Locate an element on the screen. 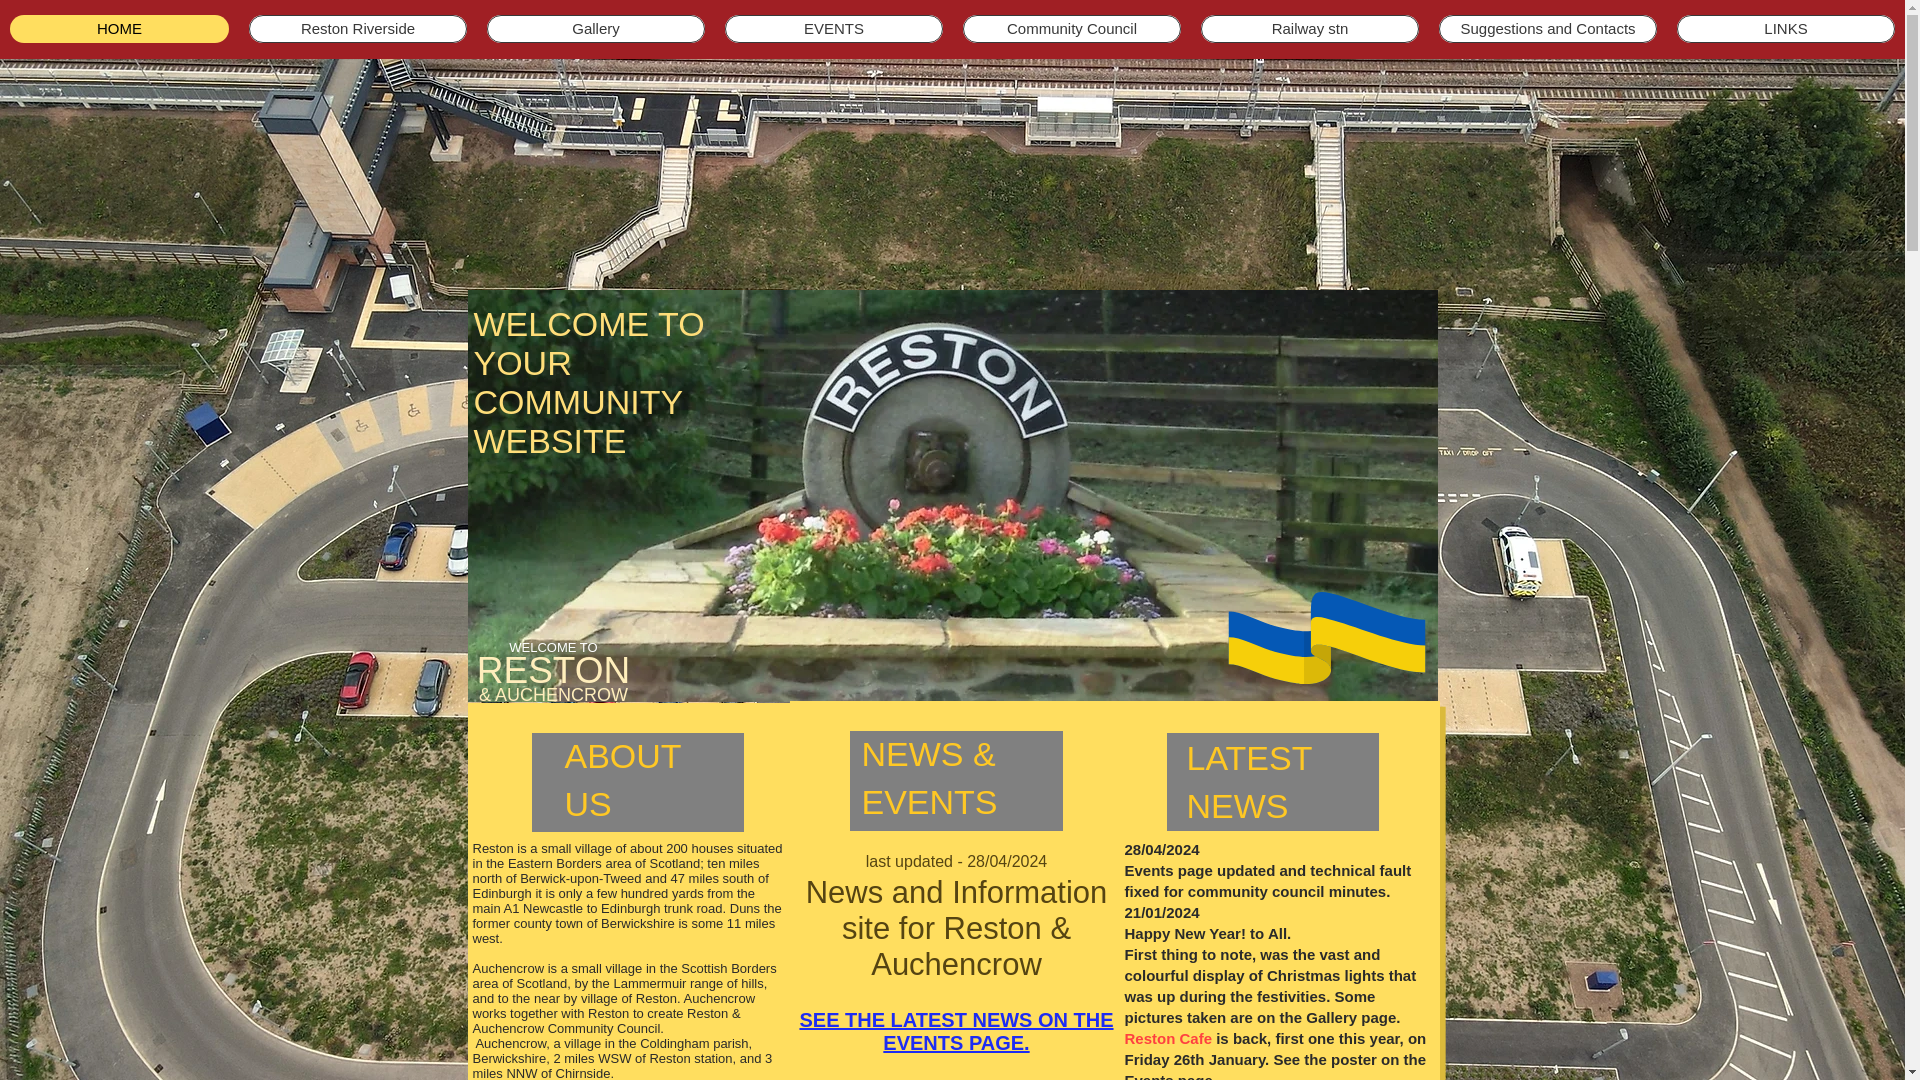 The height and width of the screenshot is (1080, 1920). Railway stn is located at coordinates (1310, 29).